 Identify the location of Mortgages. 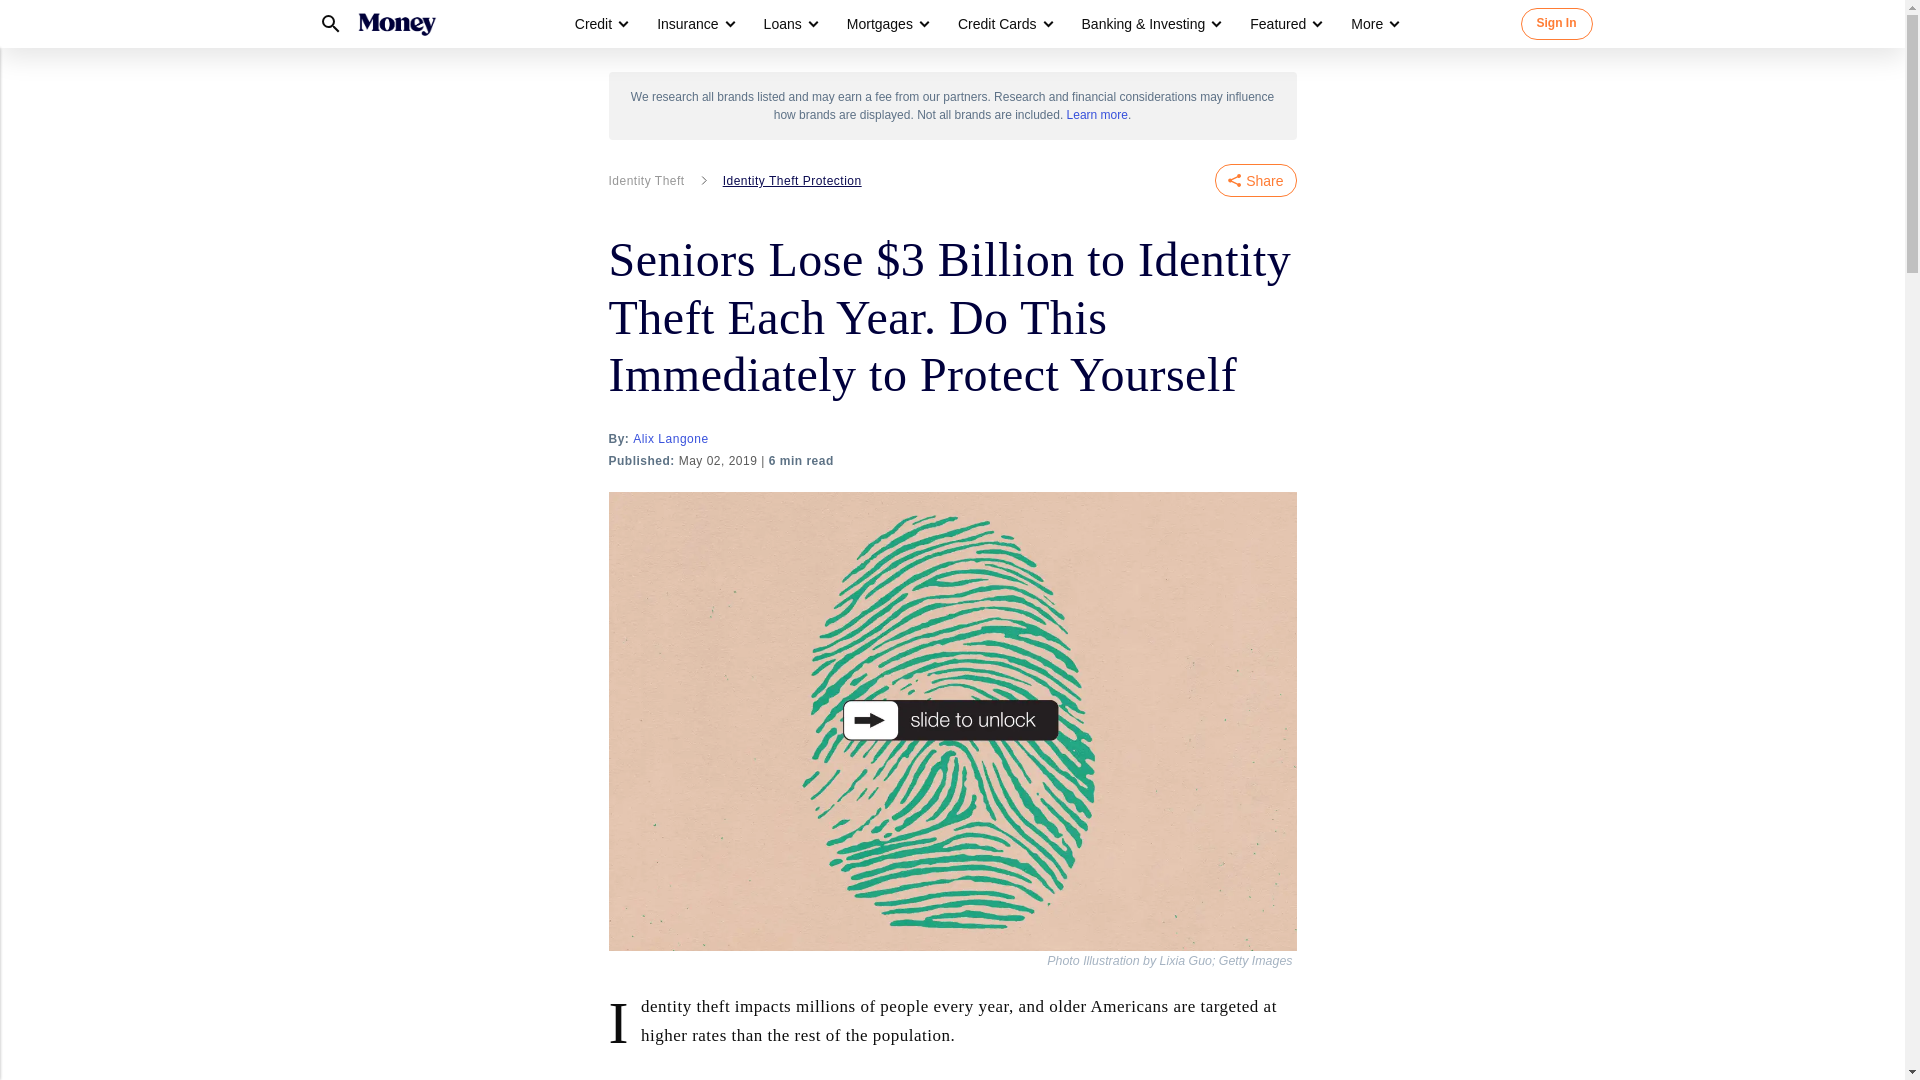
(880, 24).